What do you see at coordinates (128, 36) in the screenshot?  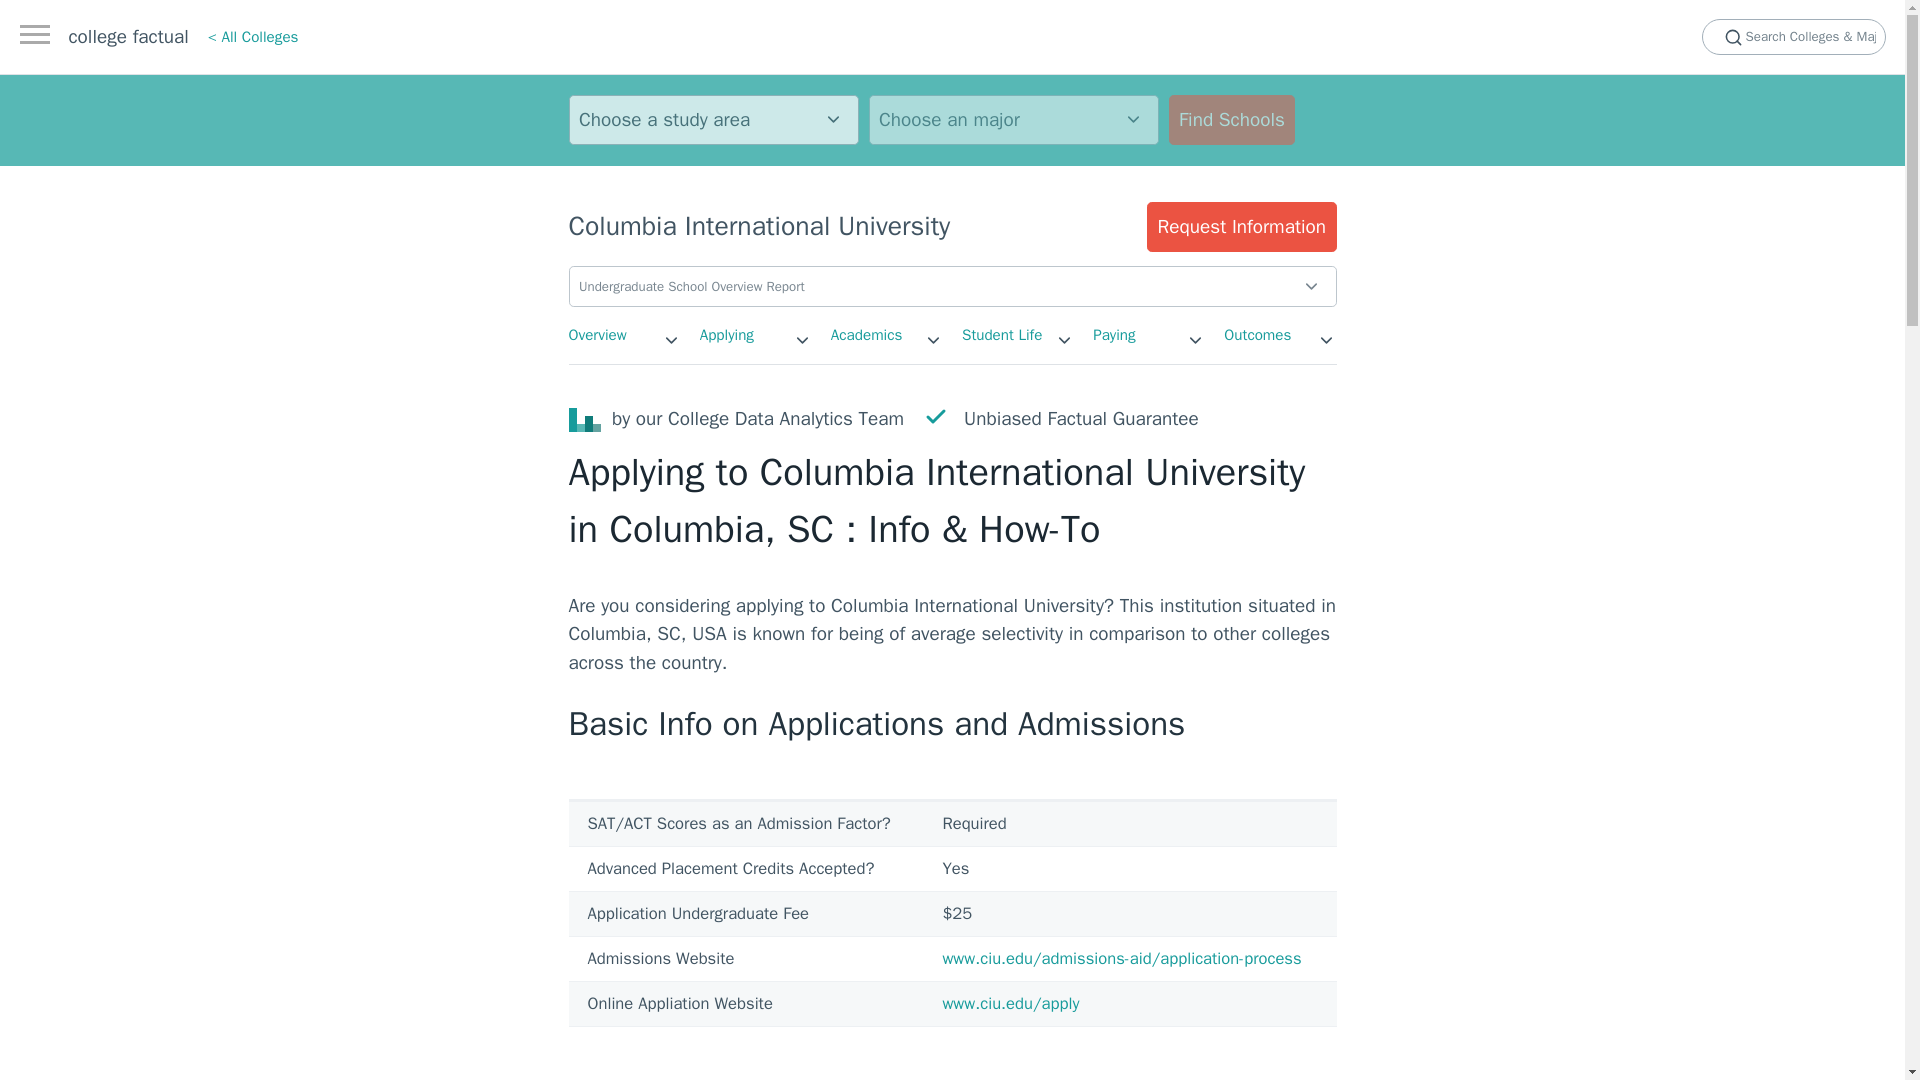 I see `college factual` at bounding box center [128, 36].